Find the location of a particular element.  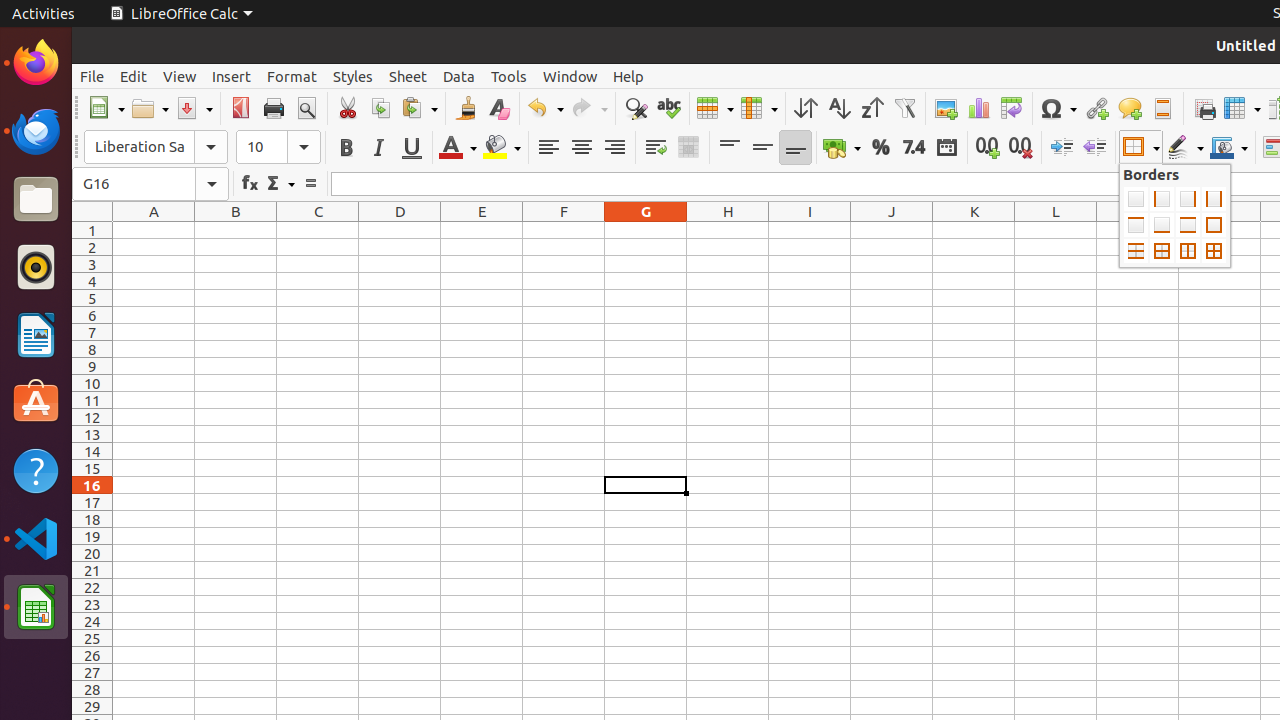

LibreOffice Calc is located at coordinates (36, 607).